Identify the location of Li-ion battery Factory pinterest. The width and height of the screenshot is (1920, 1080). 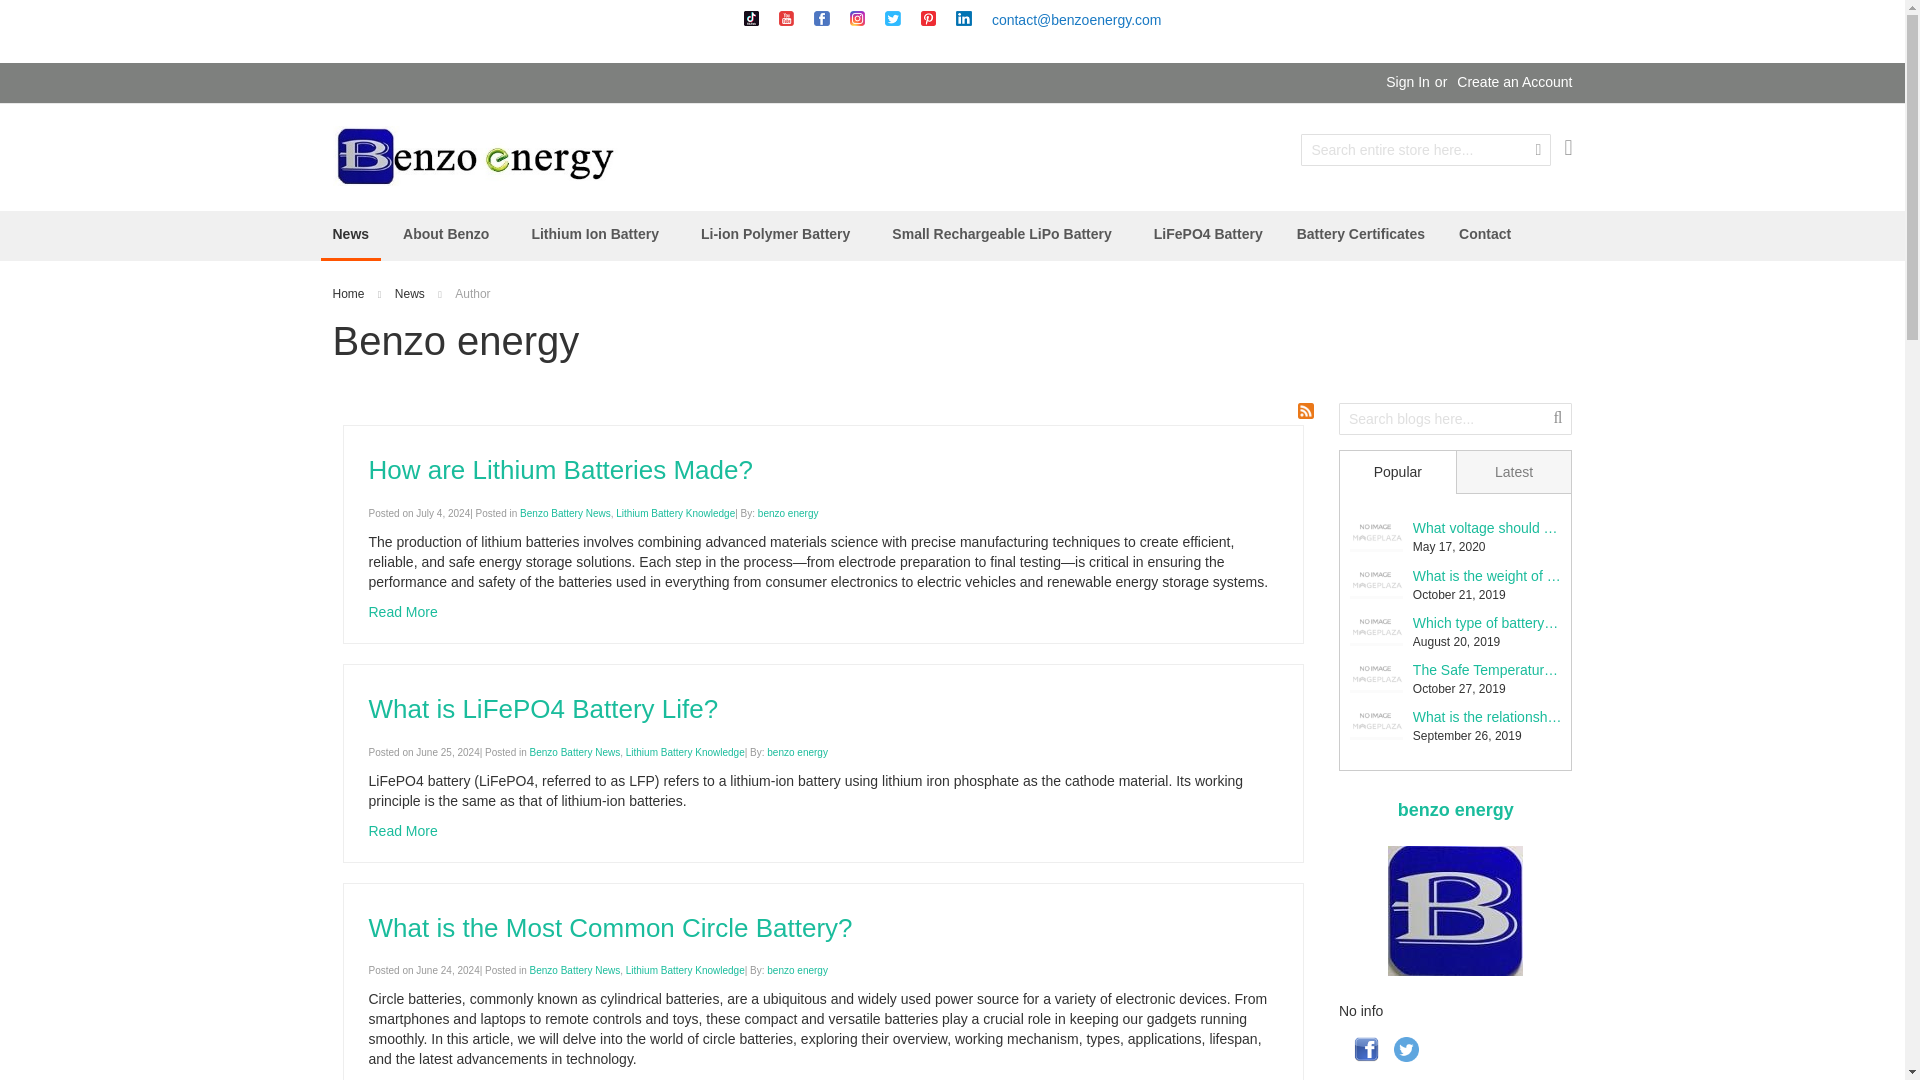
(928, 18).